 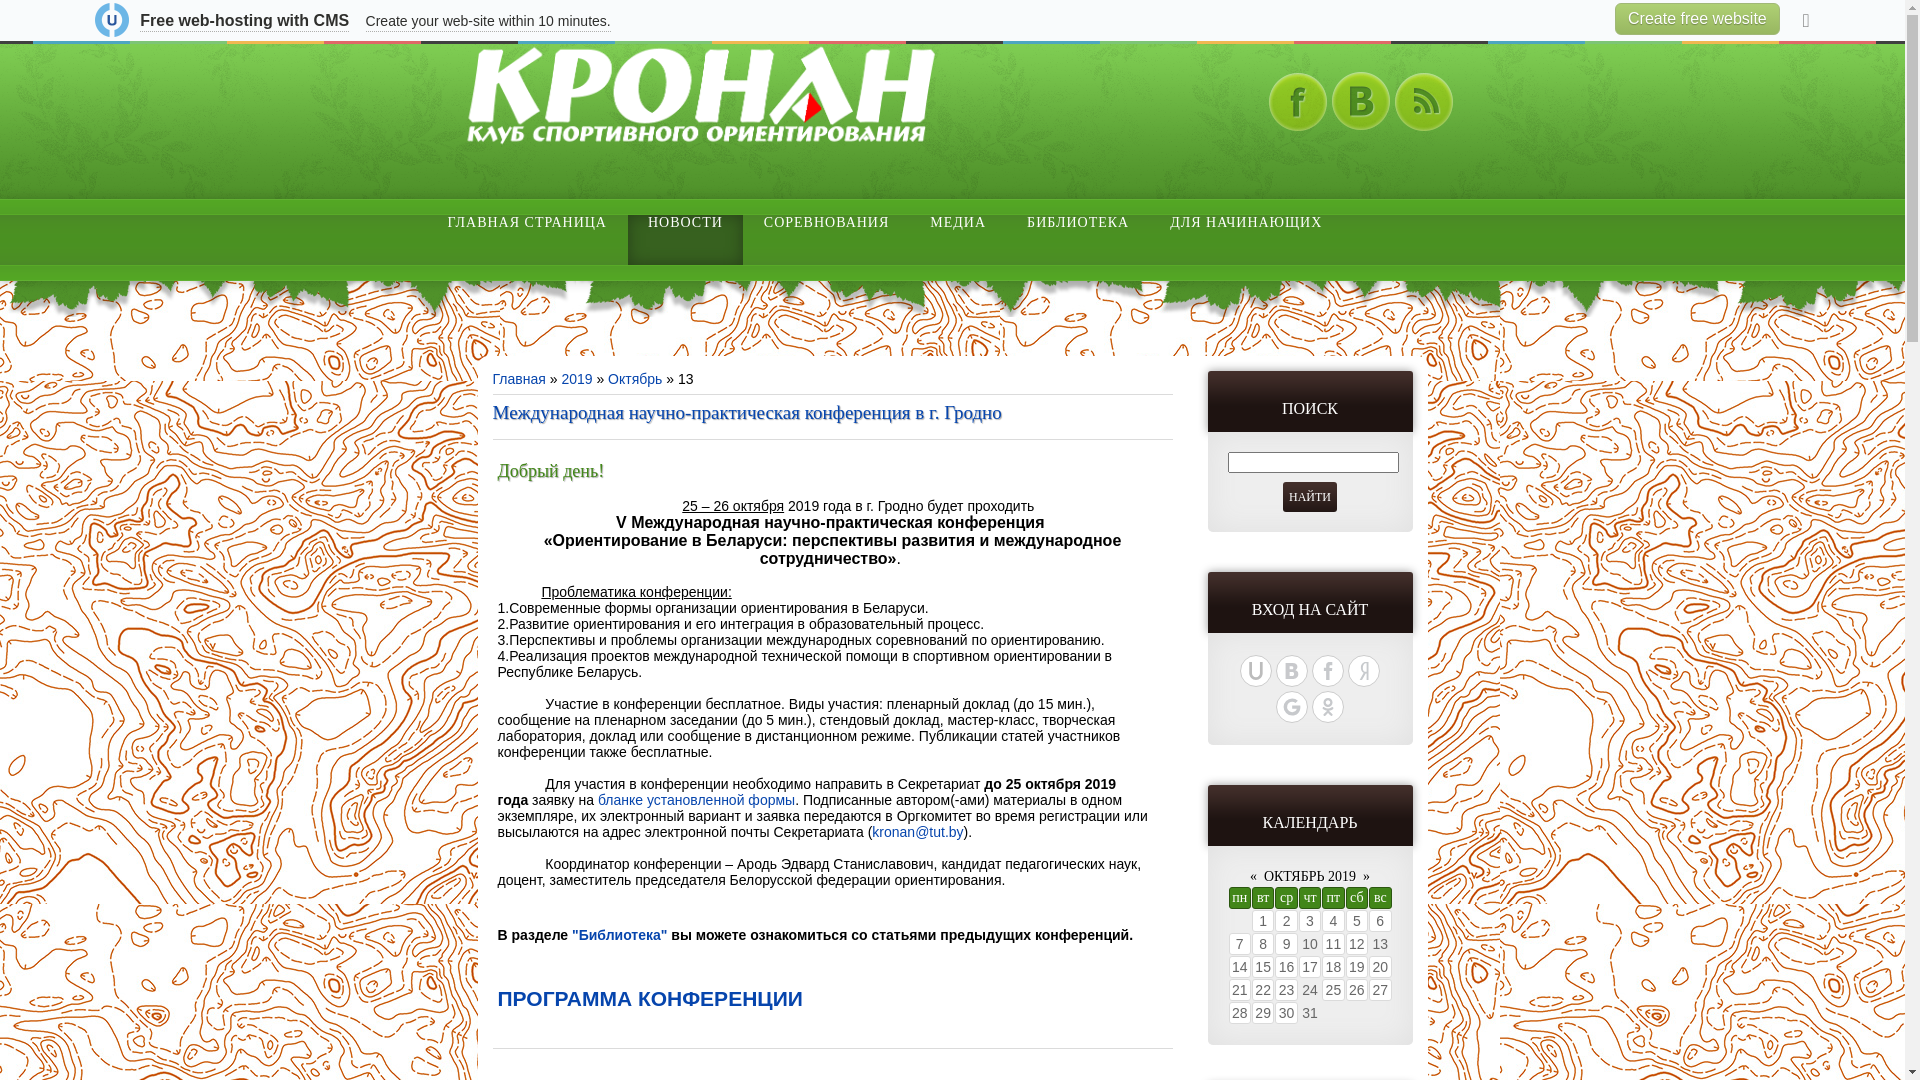 What do you see at coordinates (1310, 990) in the screenshot?
I see `24` at bounding box center [1310, 990].